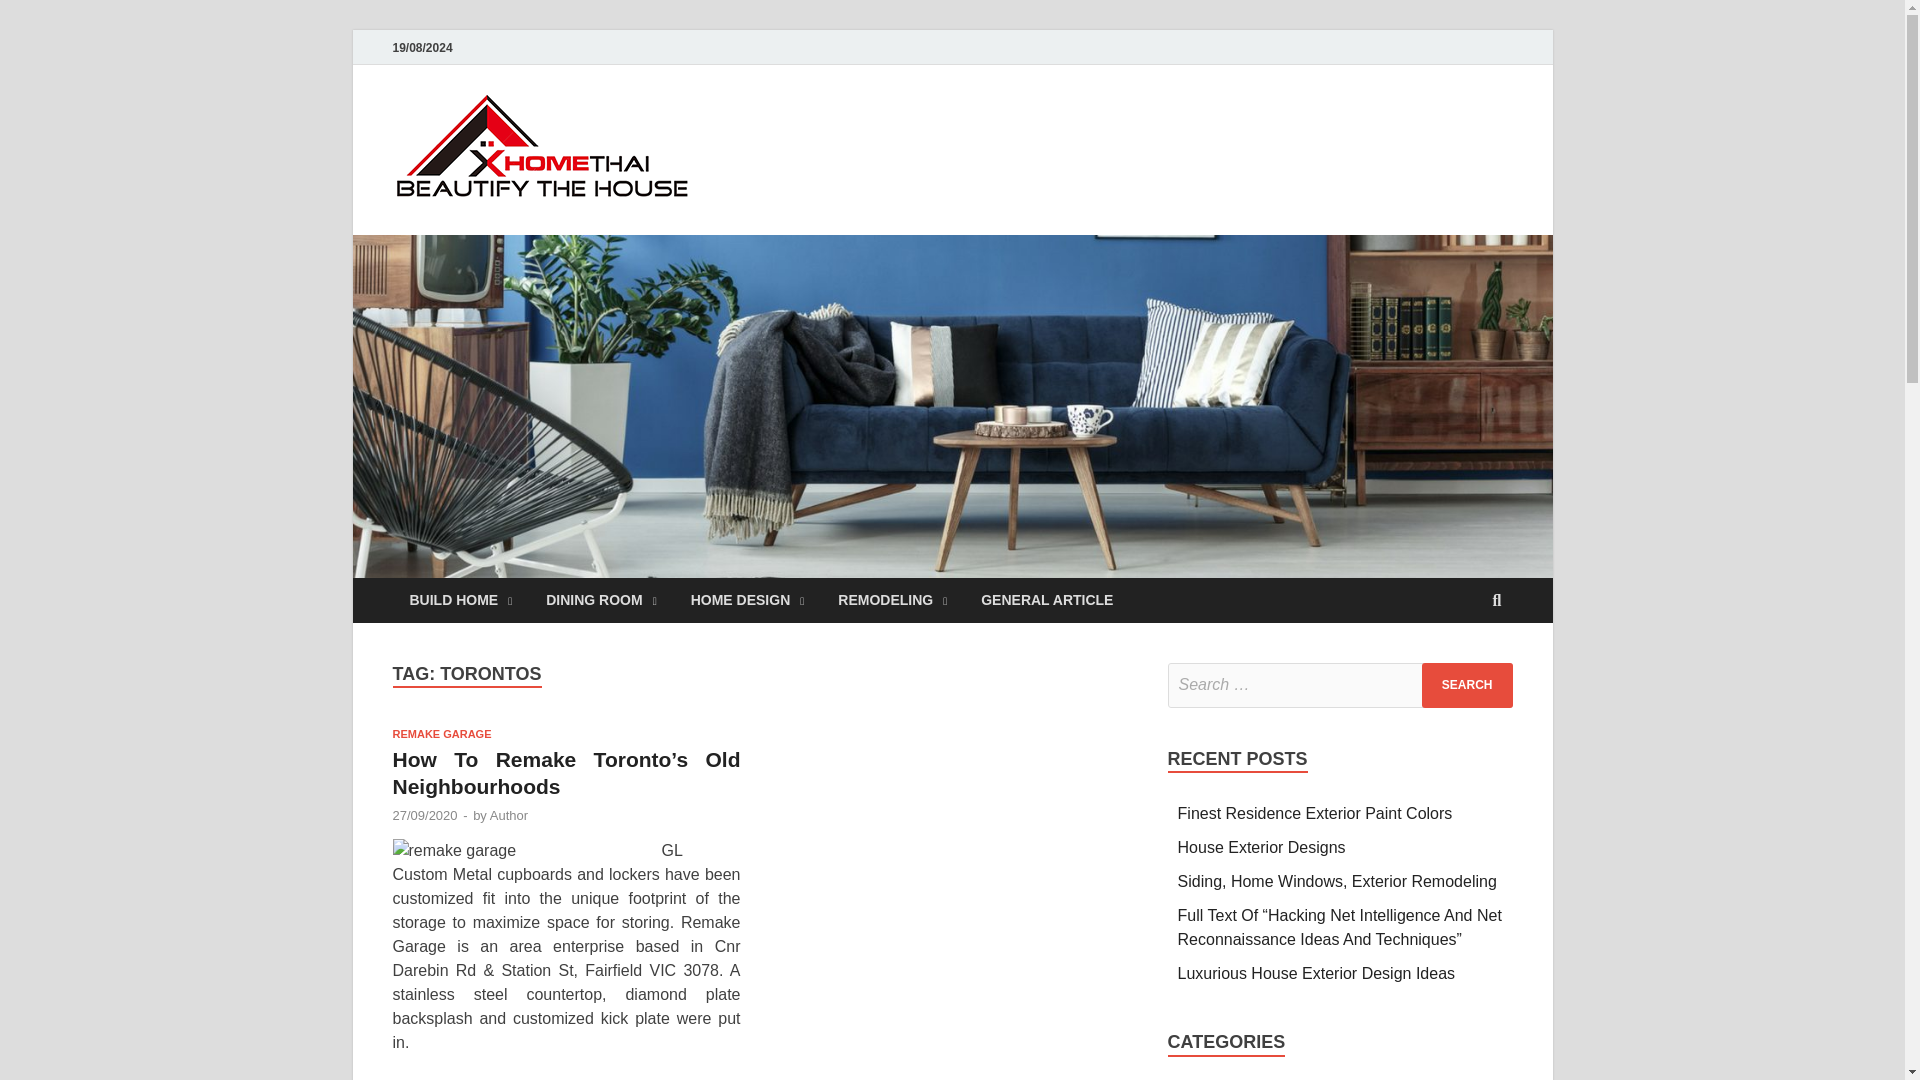 The height and width of the screenshot is (1080, 1920). Describe the element at coordinates (1046, 600) in the screenshot. I see `GENERAL ARTICLE` at that location.